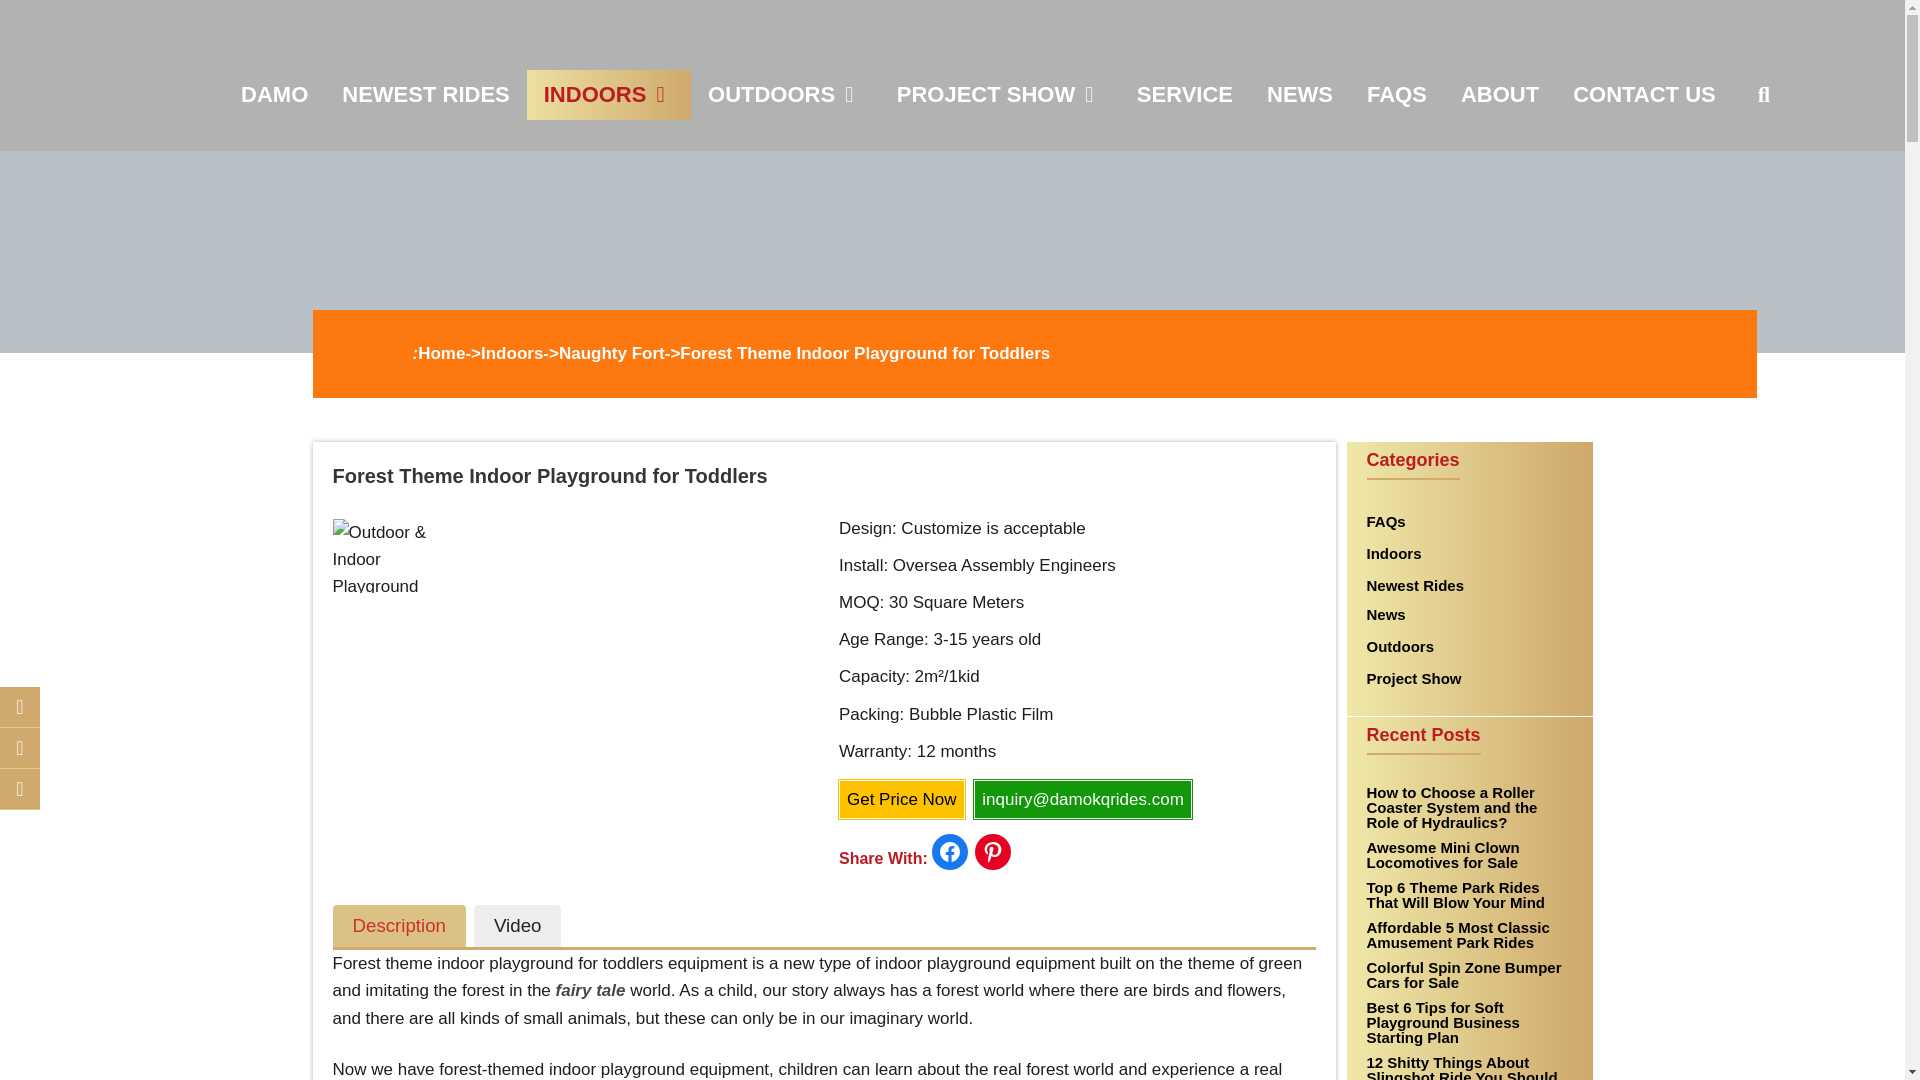  Describe the element at coordinates (20, 747) in the screenshot. I see `Facebook` at that location.